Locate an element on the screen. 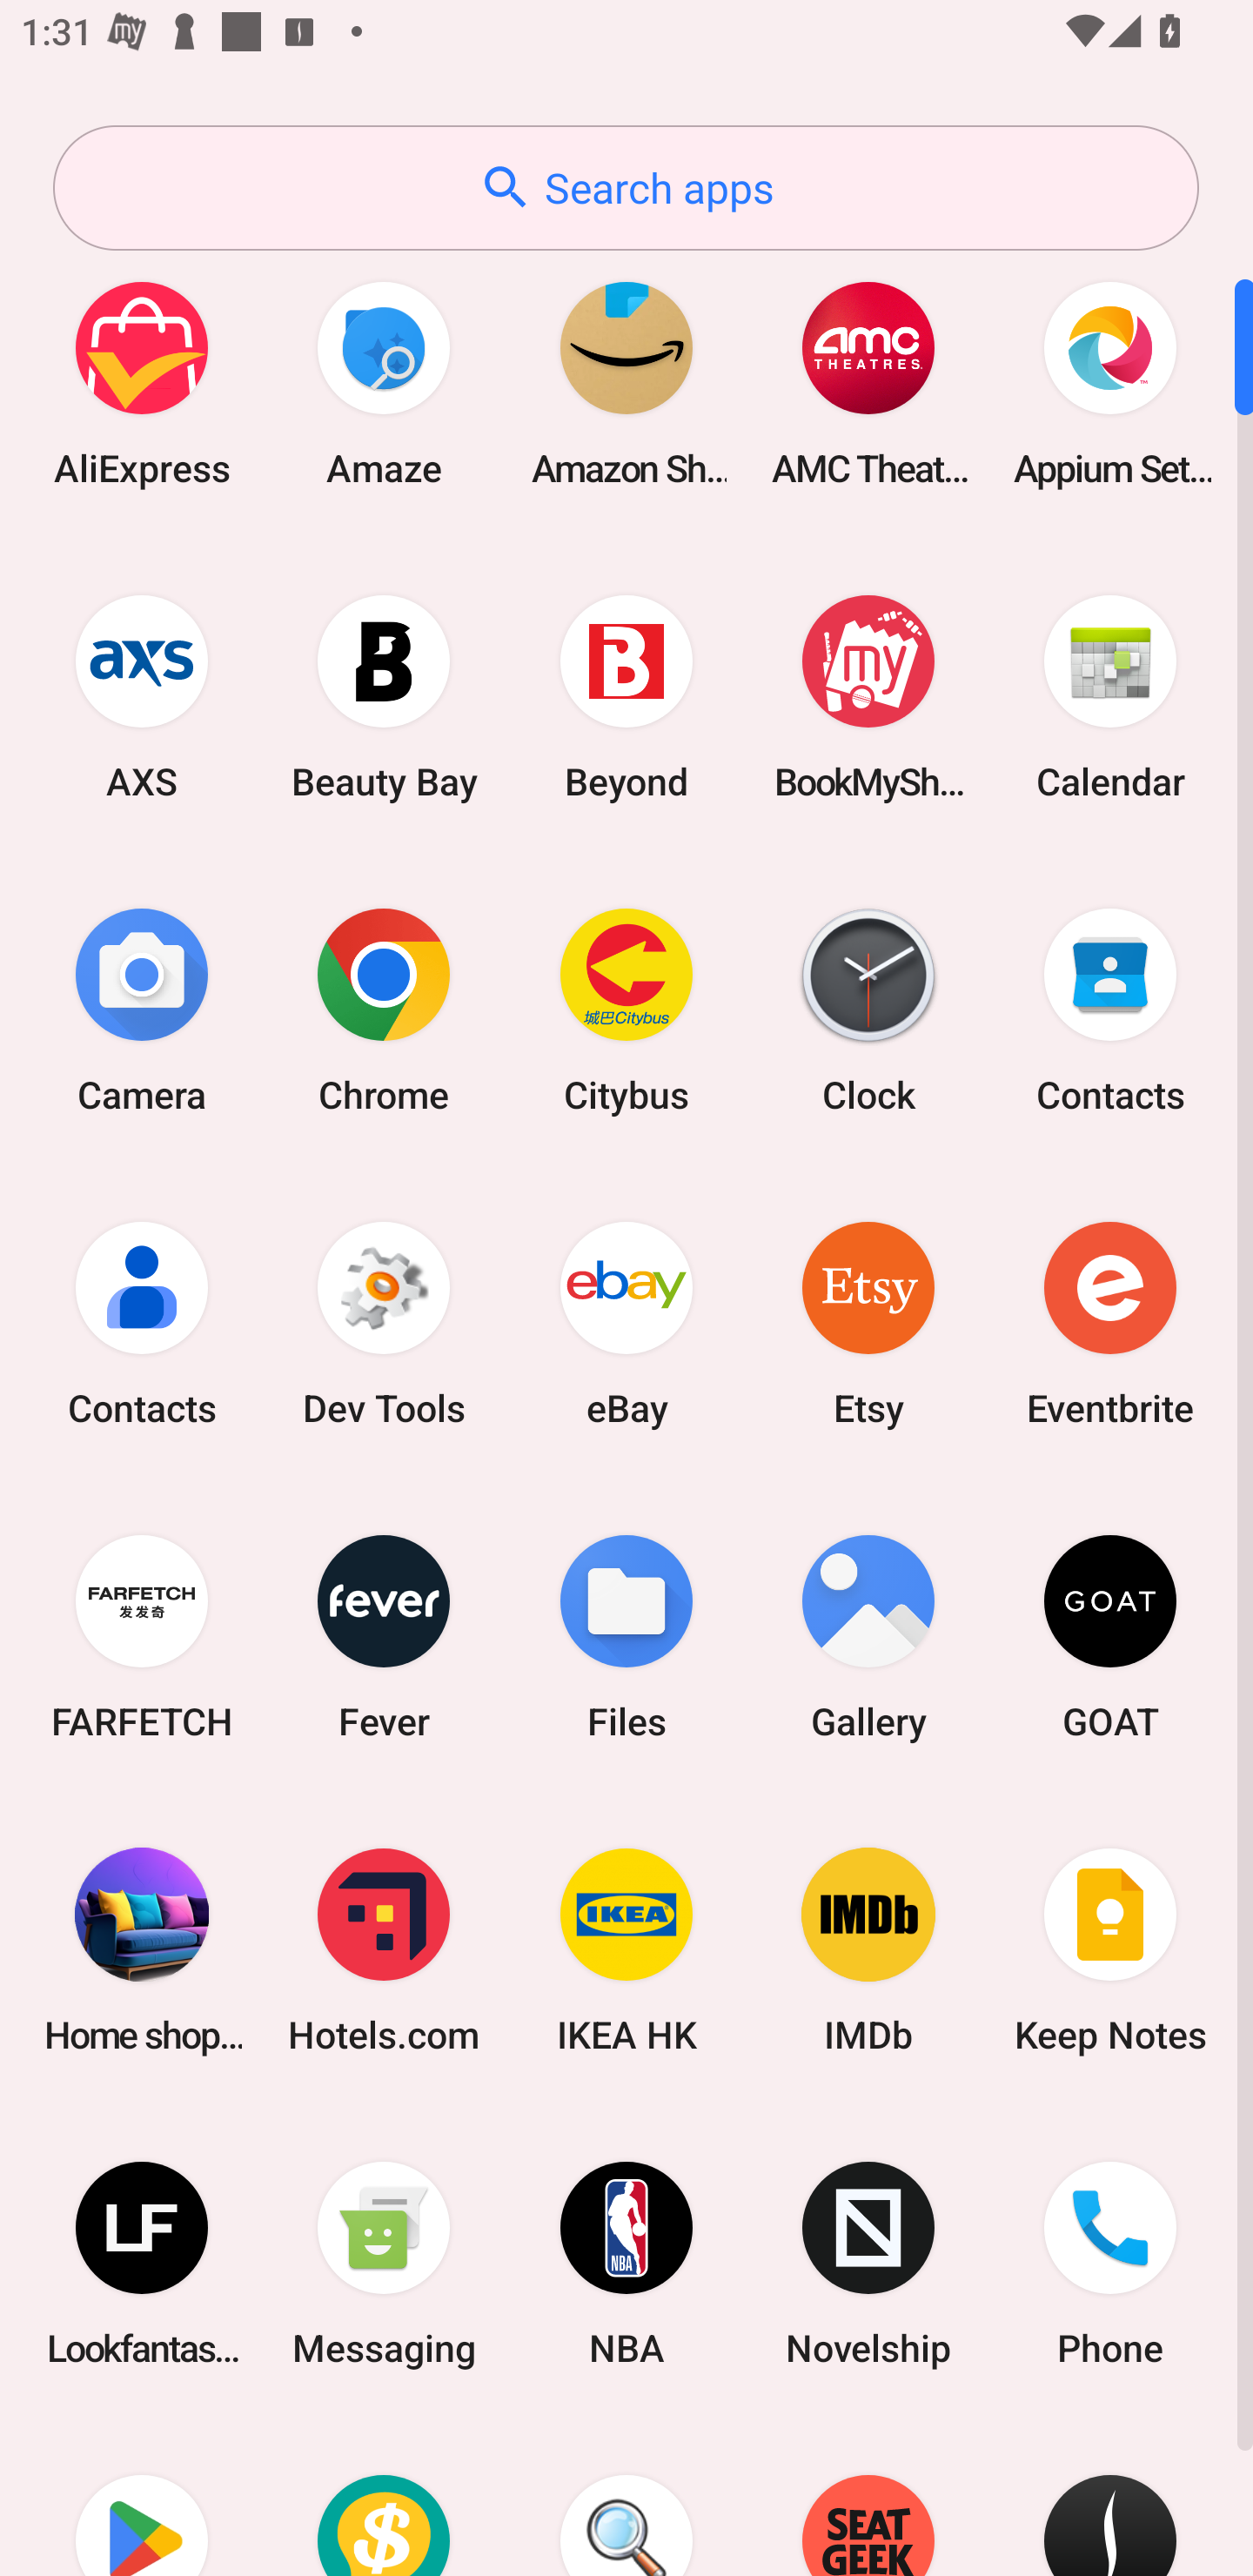 The width and height of the screenshot is (1253, 2576).   Search apps is located at coordinates (626, 188).